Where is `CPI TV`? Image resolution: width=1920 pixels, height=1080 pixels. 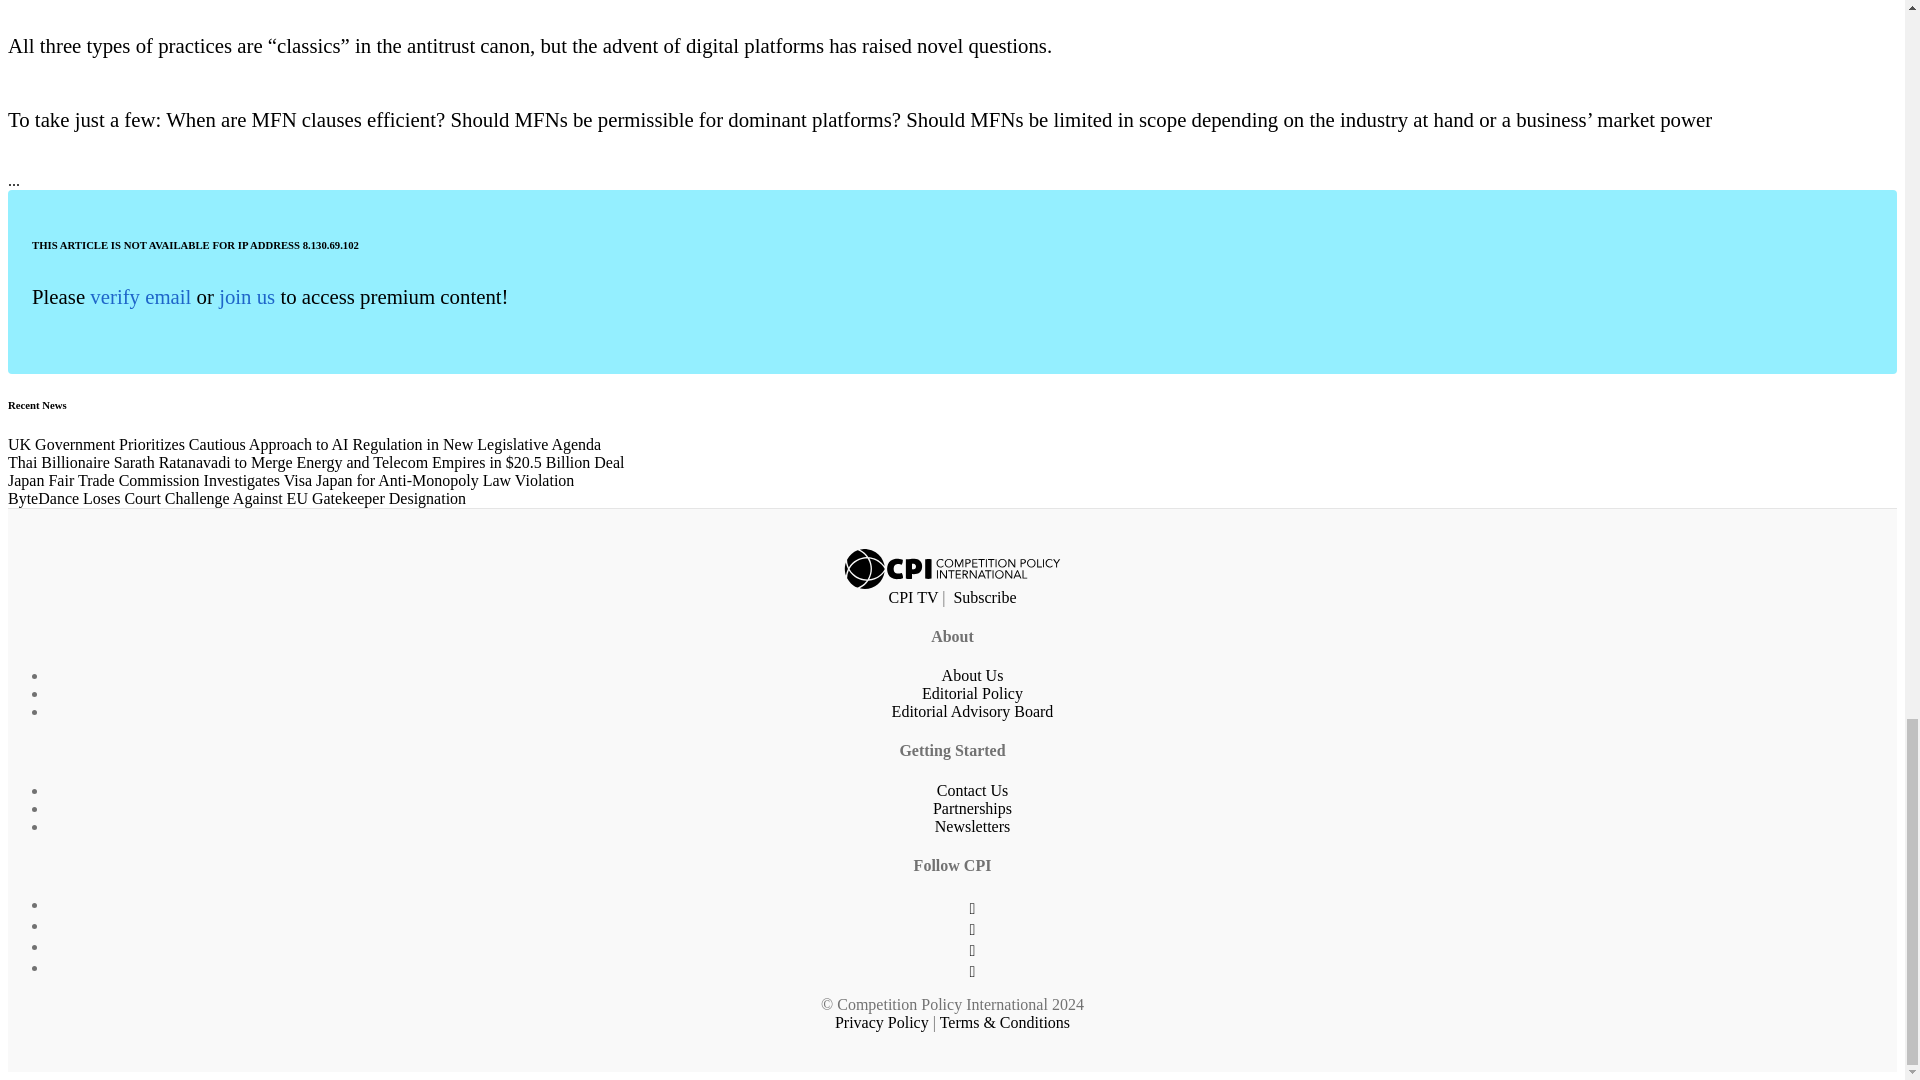
CPI TV is located at coordinates (913, 596).